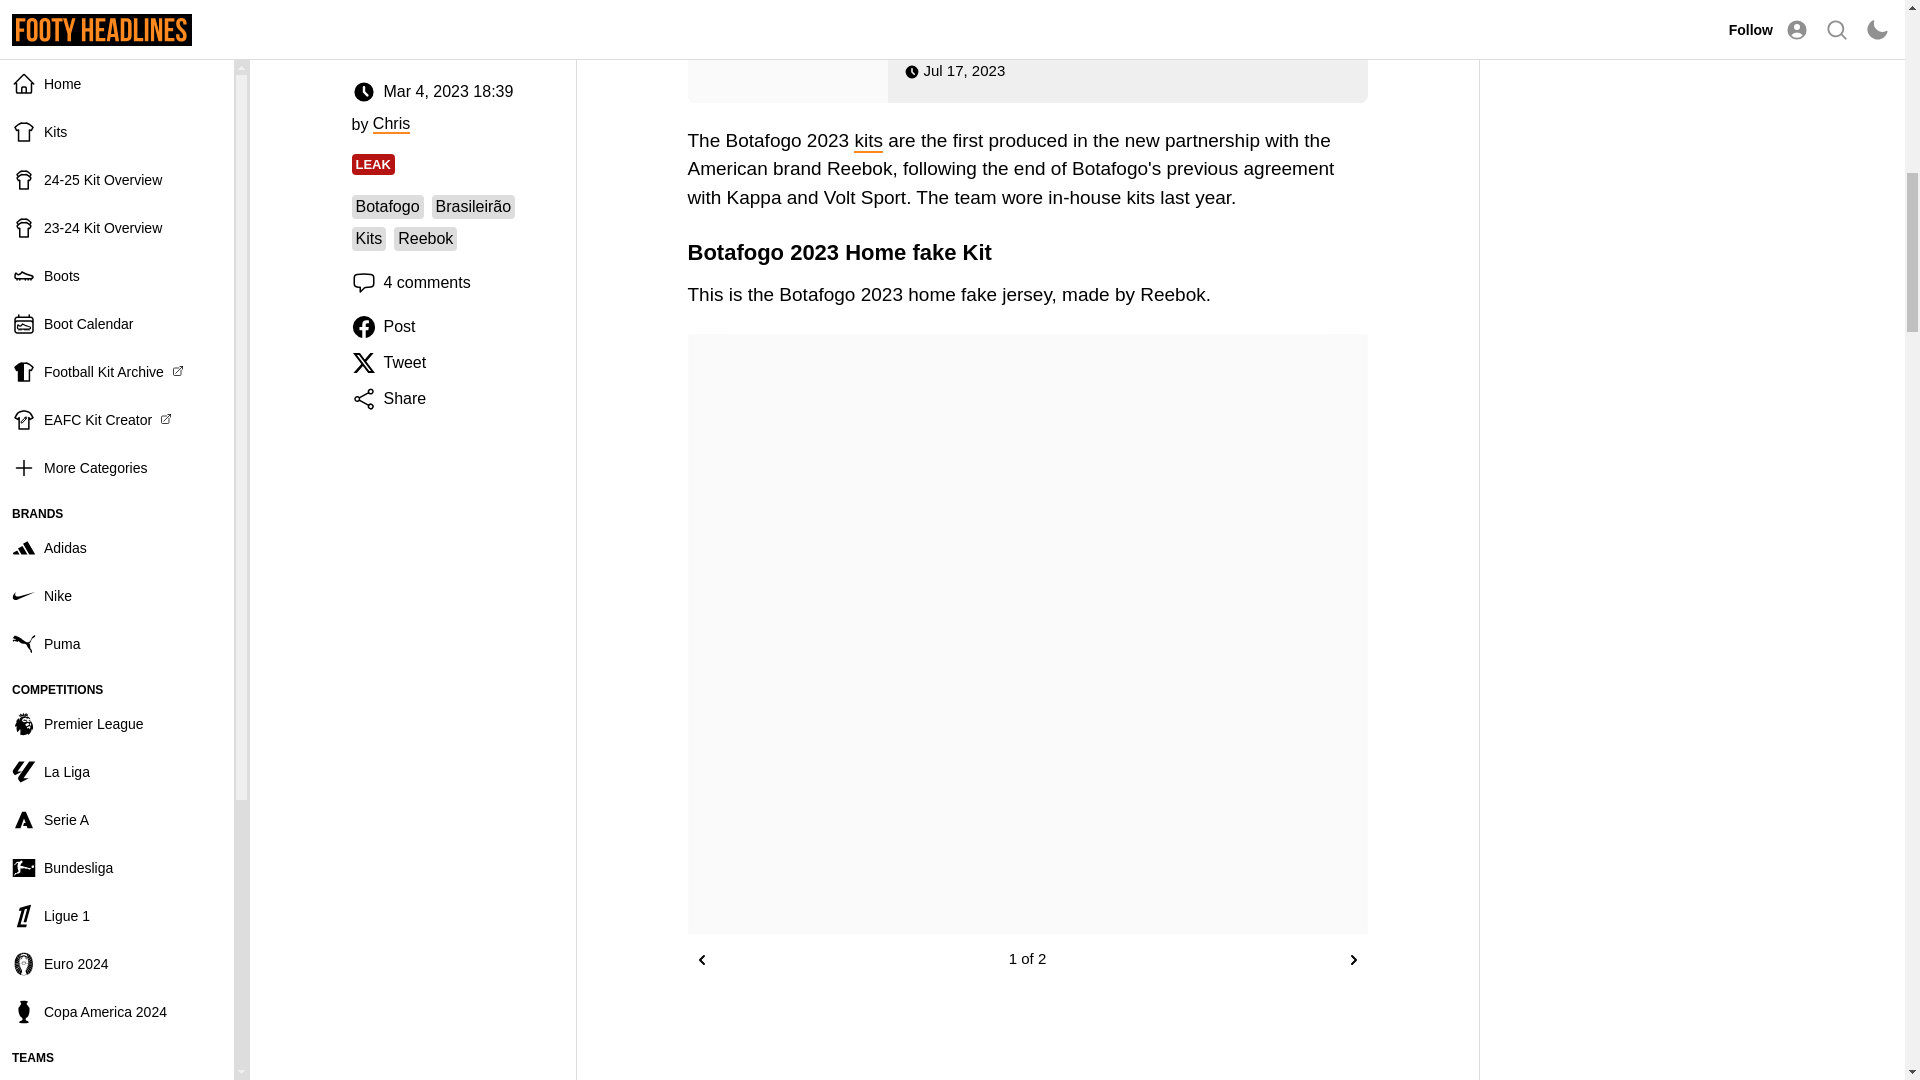 This screenshot has height=1080, width=1920. Describe the element at coordinates (117, 18) in the screenshot. I see `Arsenal` at that location.